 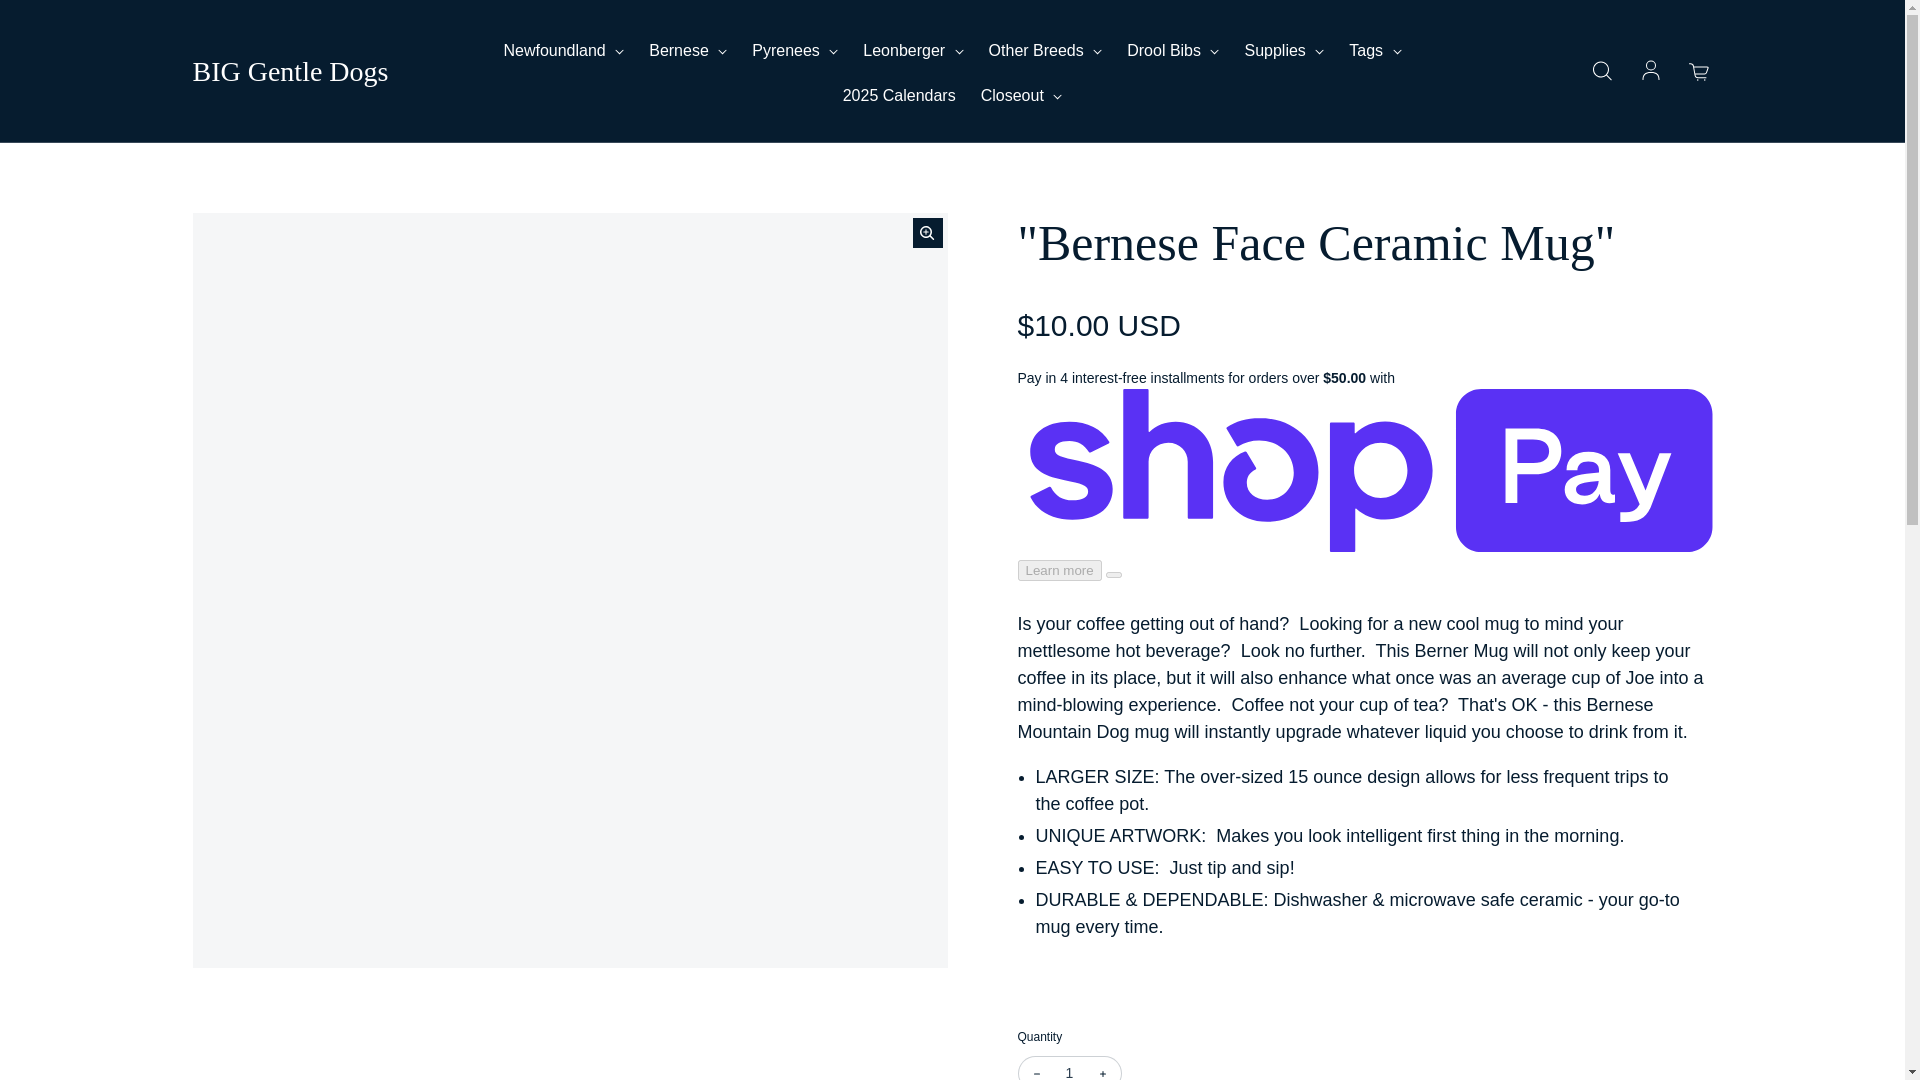 I want to click on Bernese, so click(x=688, y=50).